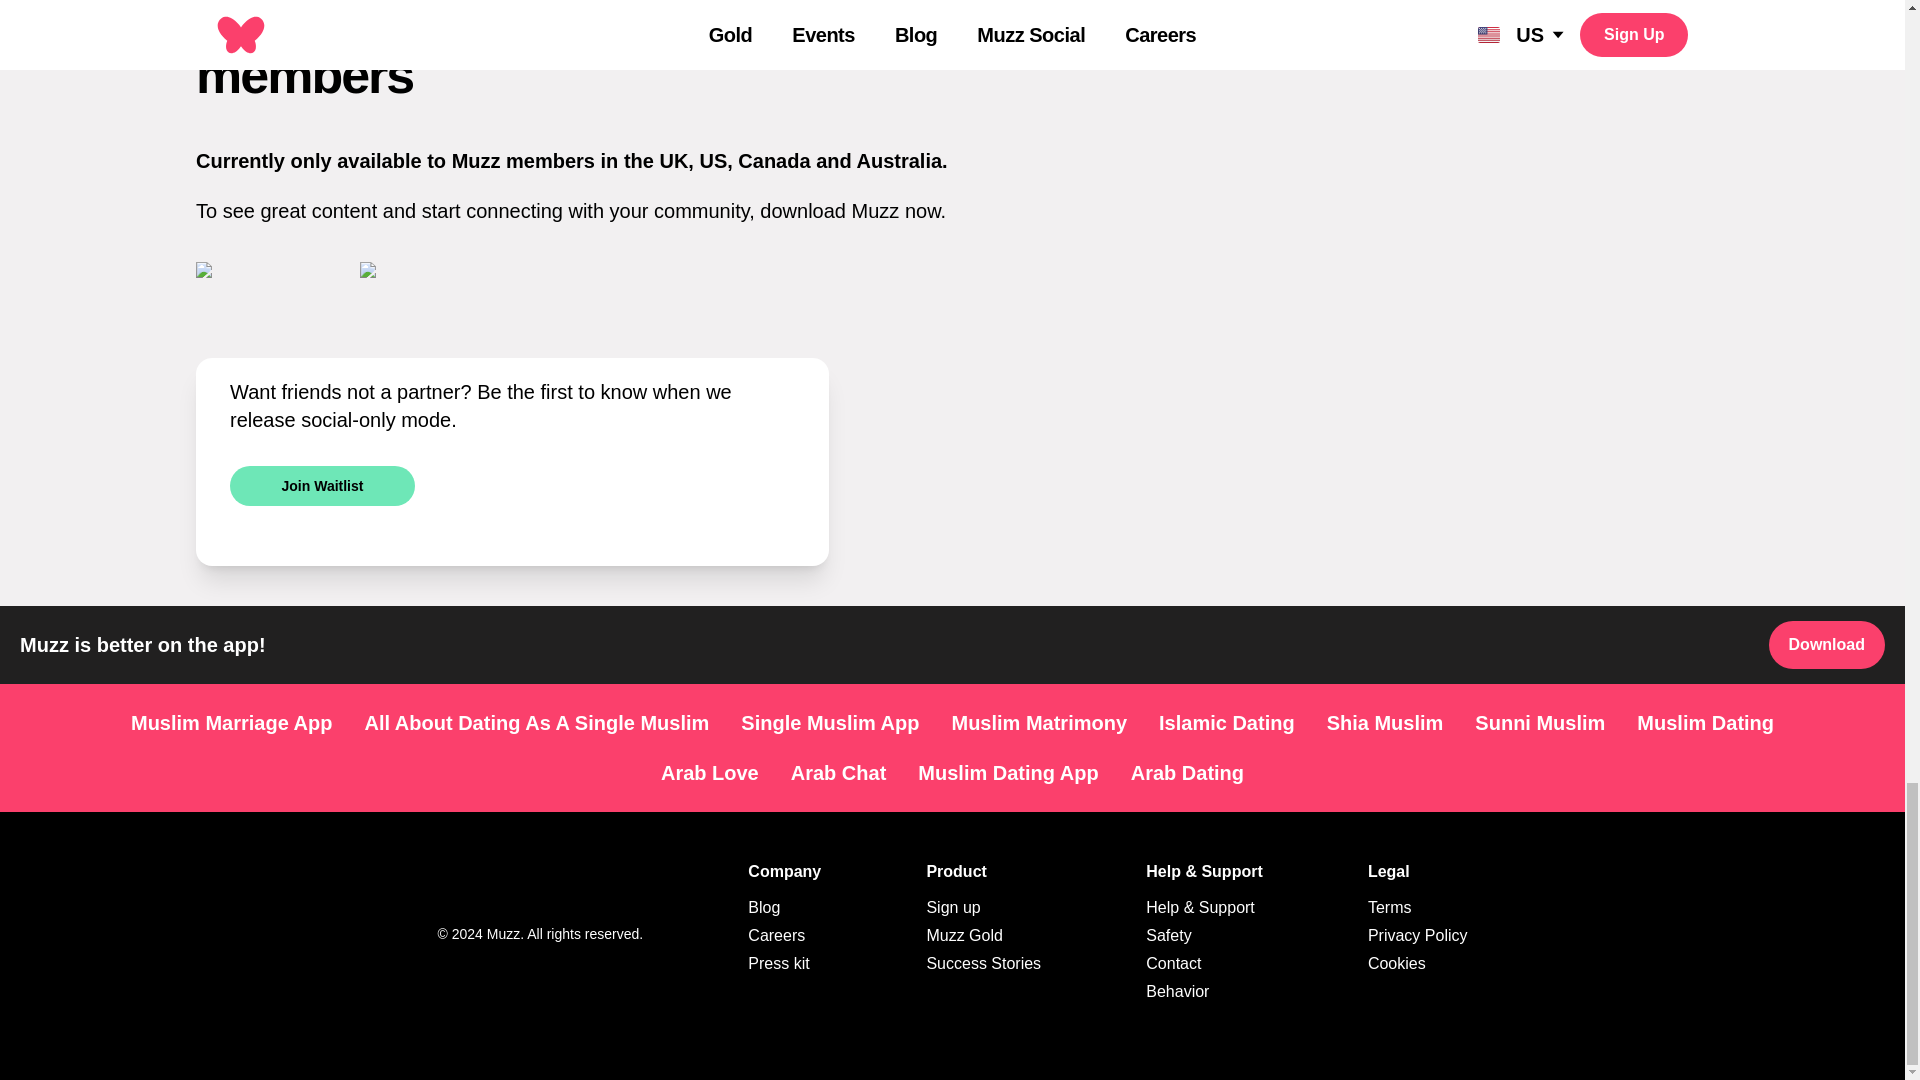 Image resolution: width=1920 pixels, height=1080 pixels. Describe the element at coordinates (1704, 722) in the screenshot. I see `Muslim Dating` at that location.